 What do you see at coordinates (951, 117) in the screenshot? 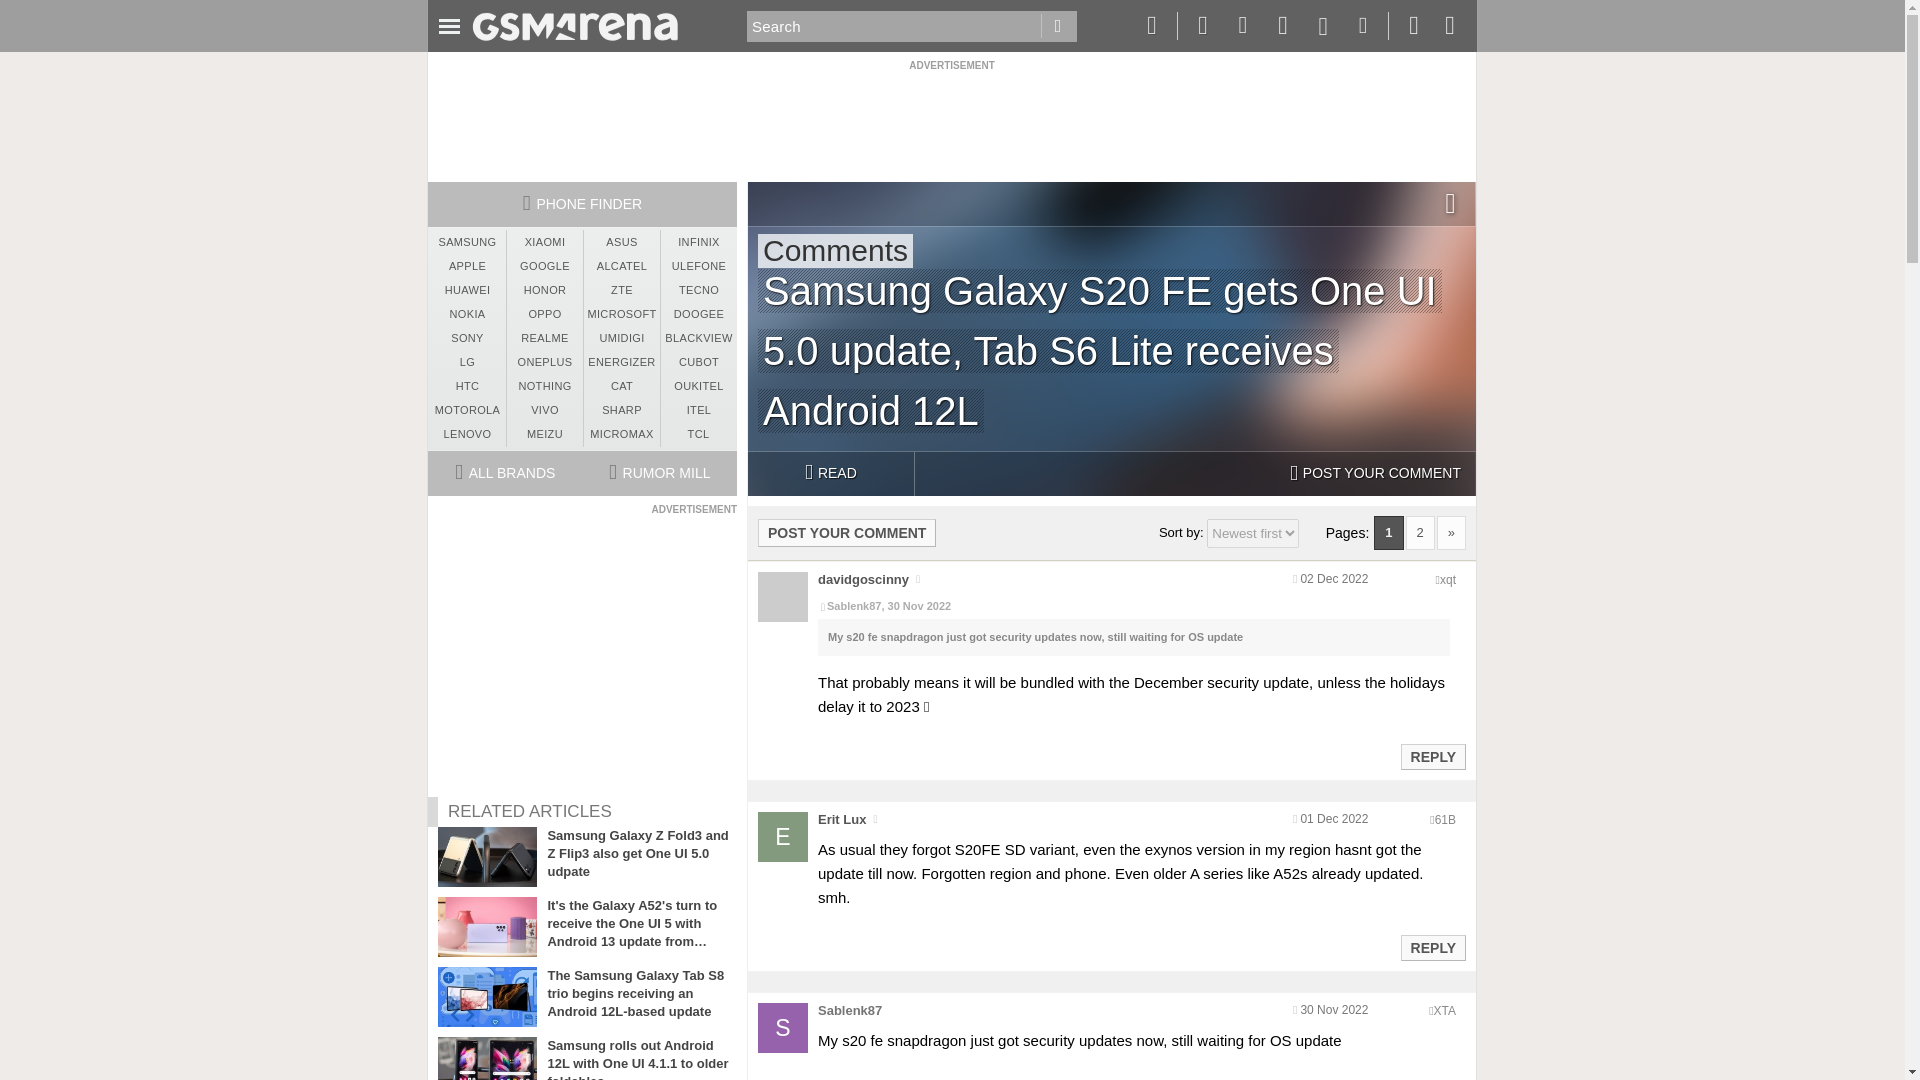
I see `3rd party ad content` at bounding box center [951, 117].